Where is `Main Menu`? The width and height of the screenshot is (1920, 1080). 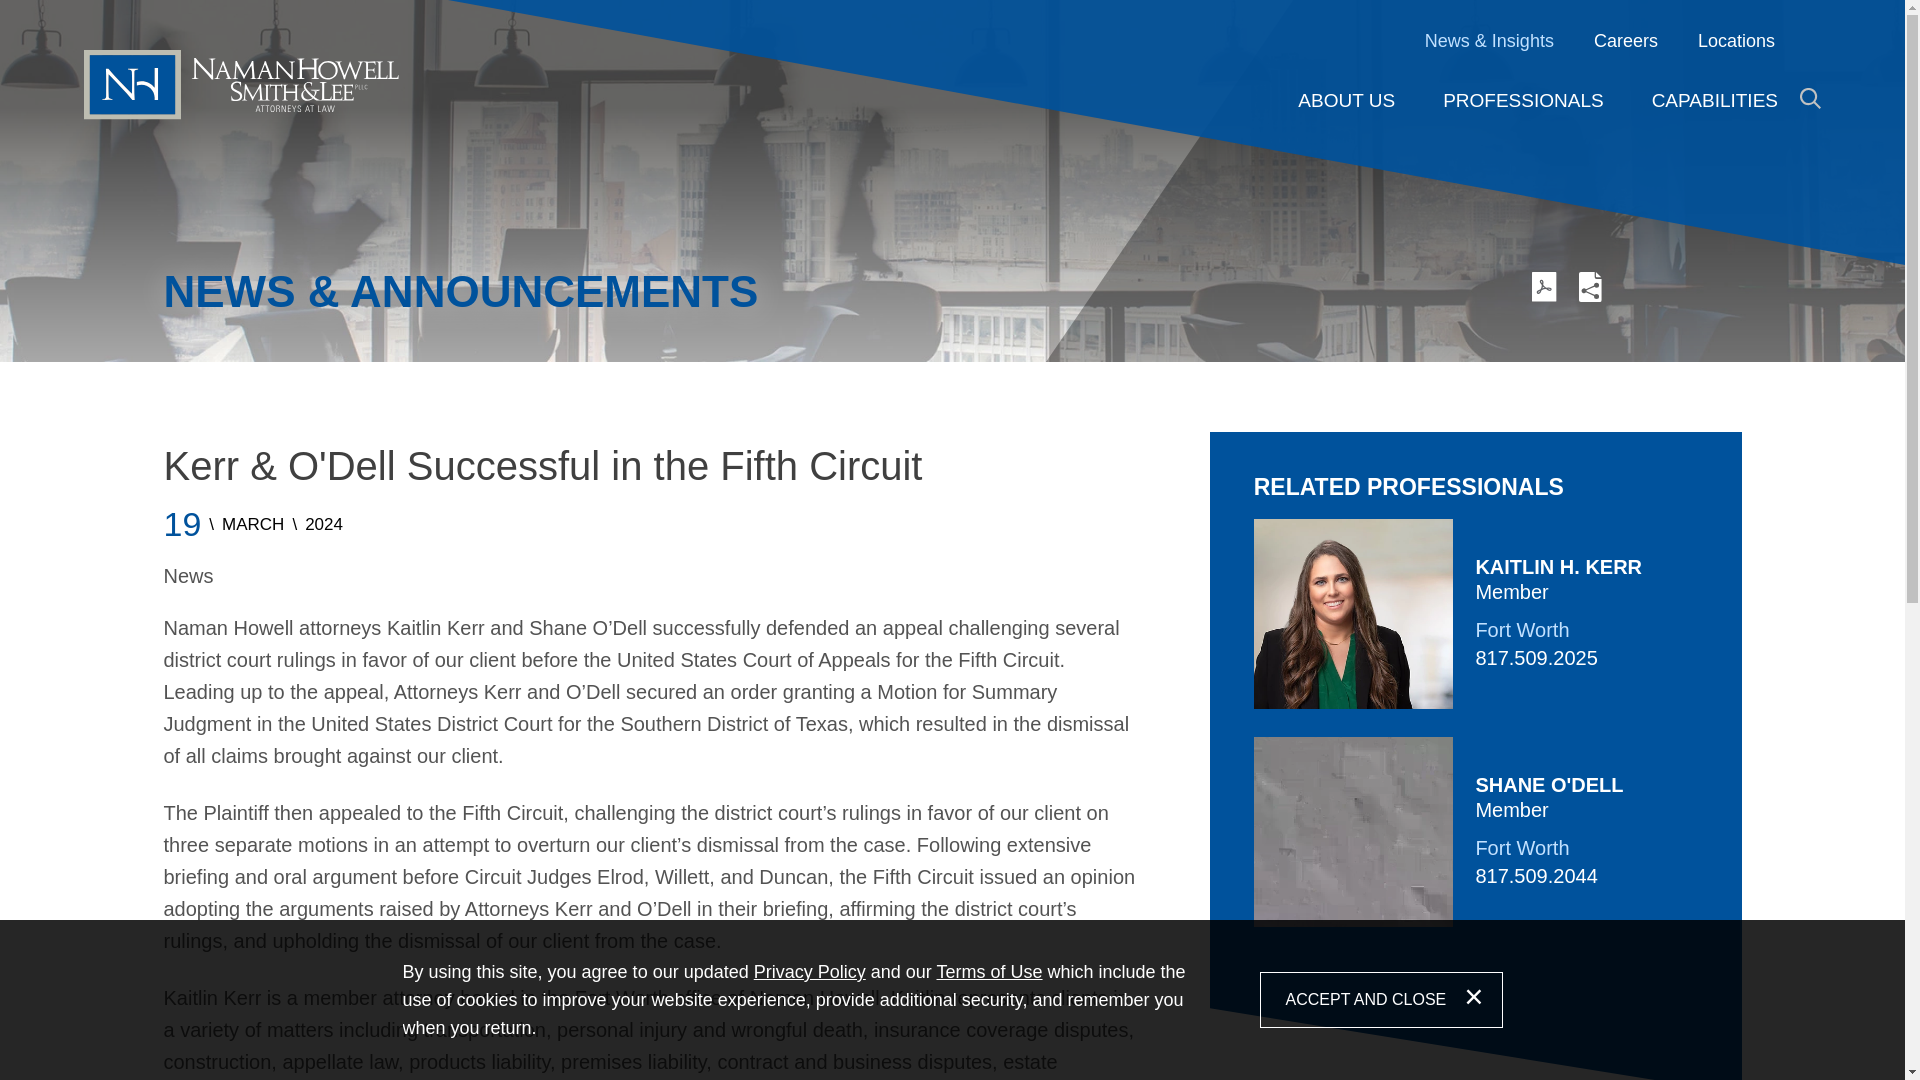 Main Menu is located at coordinates (888, 26).